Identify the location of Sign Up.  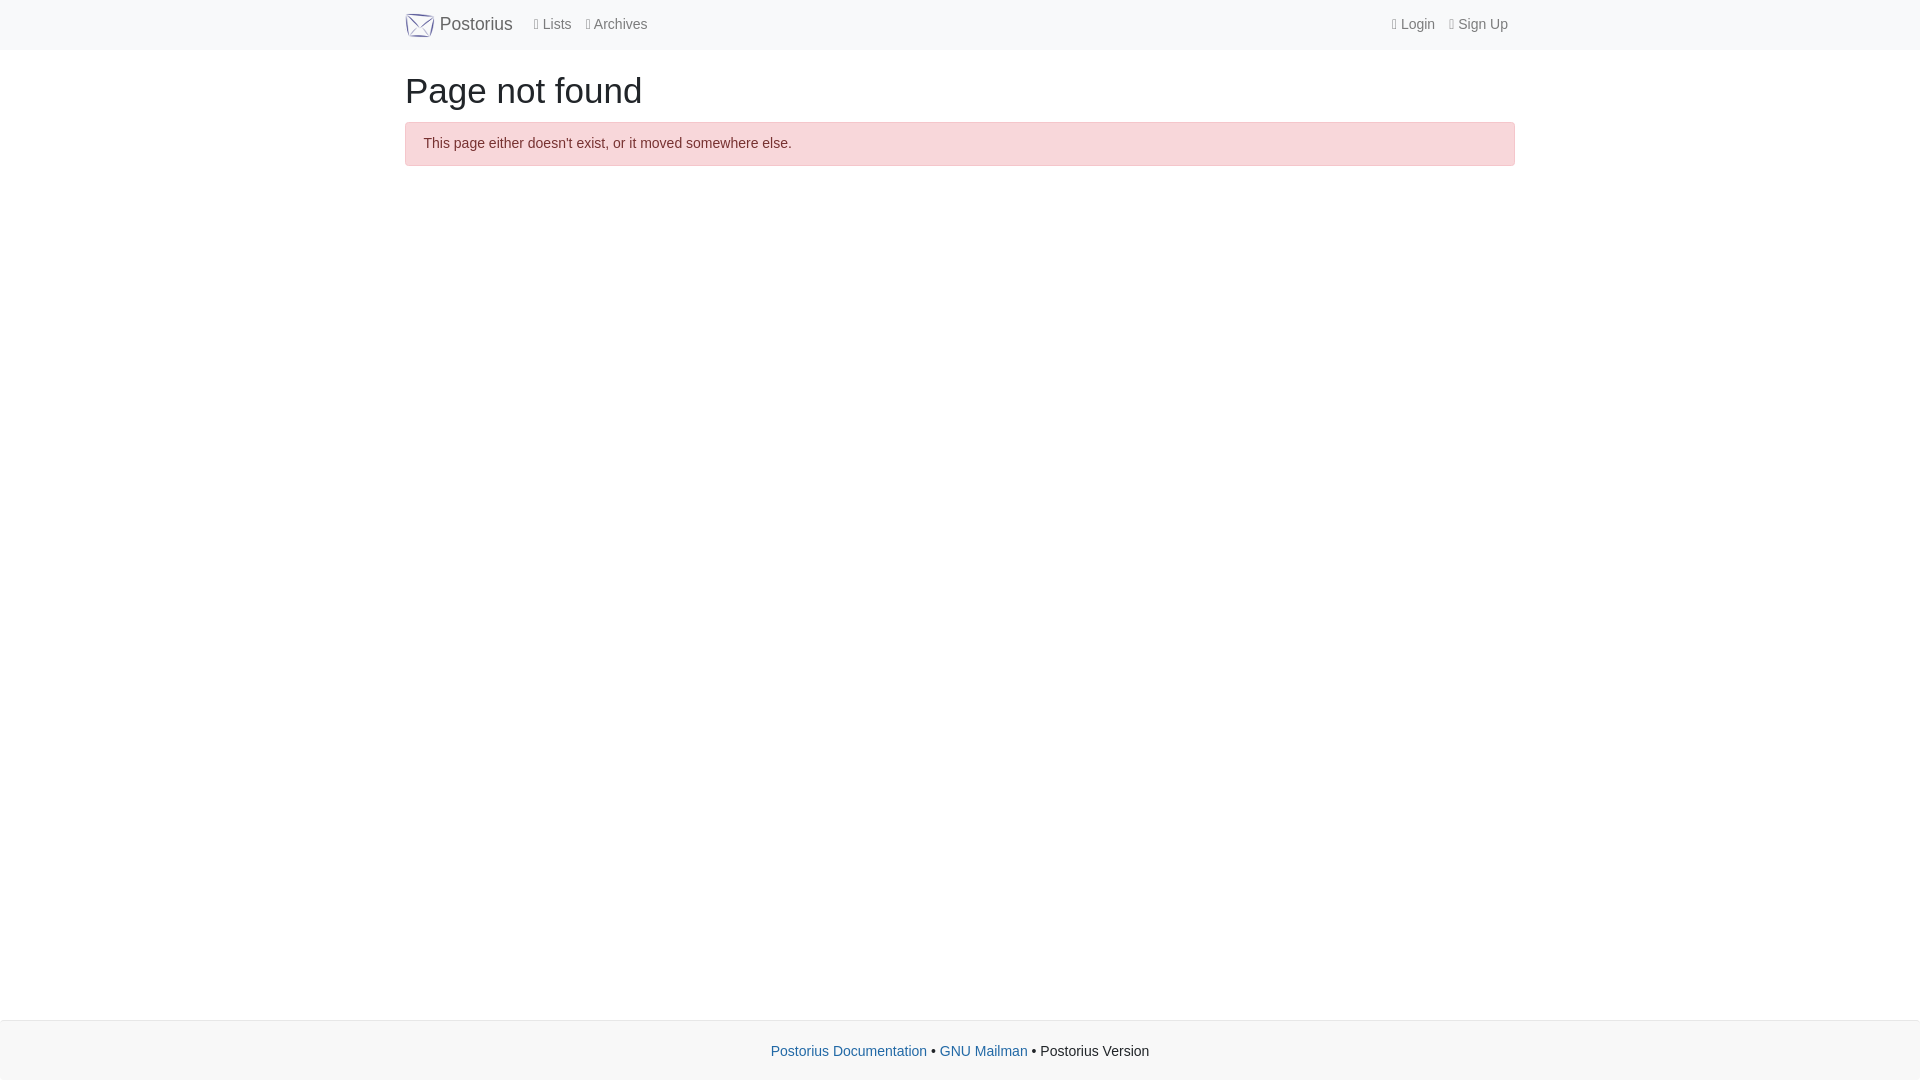
(1478, 24).